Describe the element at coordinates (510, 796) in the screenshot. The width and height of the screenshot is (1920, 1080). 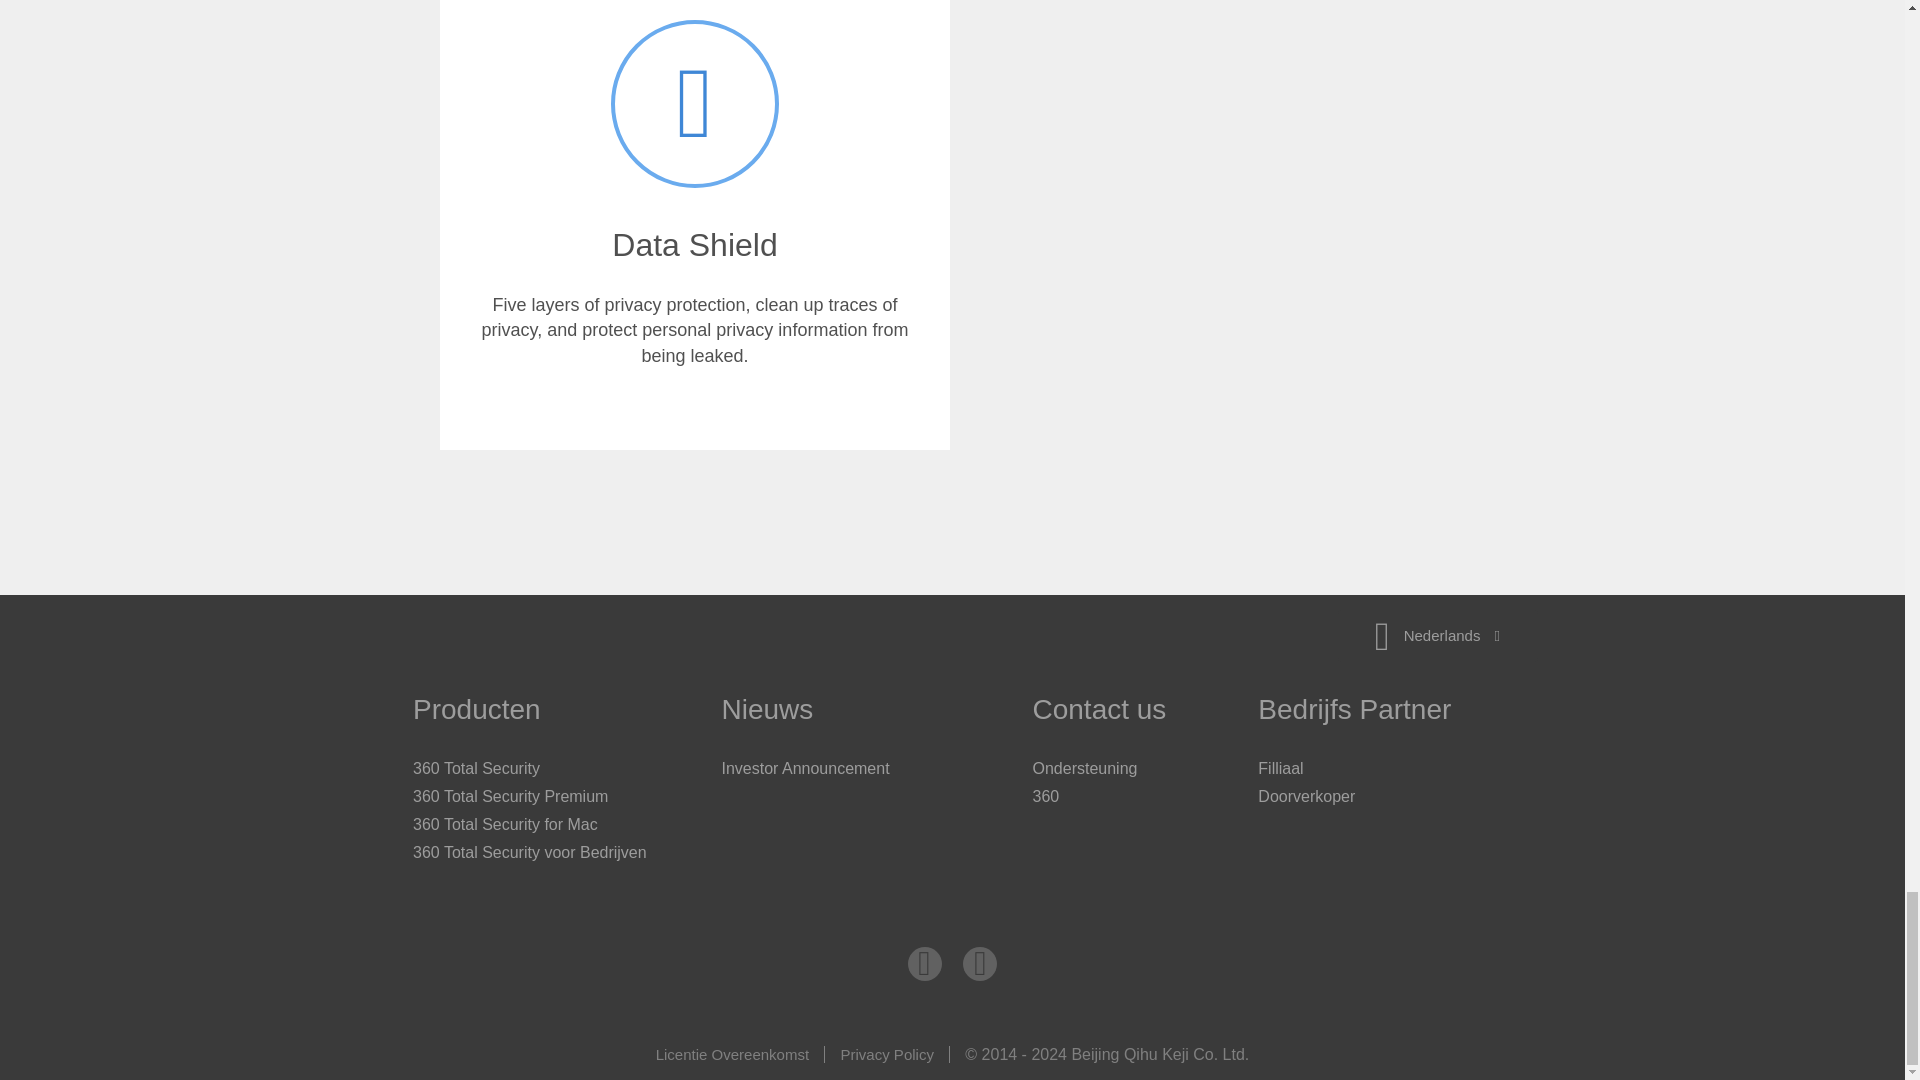
I see `360 Total Security Premium` at that location.